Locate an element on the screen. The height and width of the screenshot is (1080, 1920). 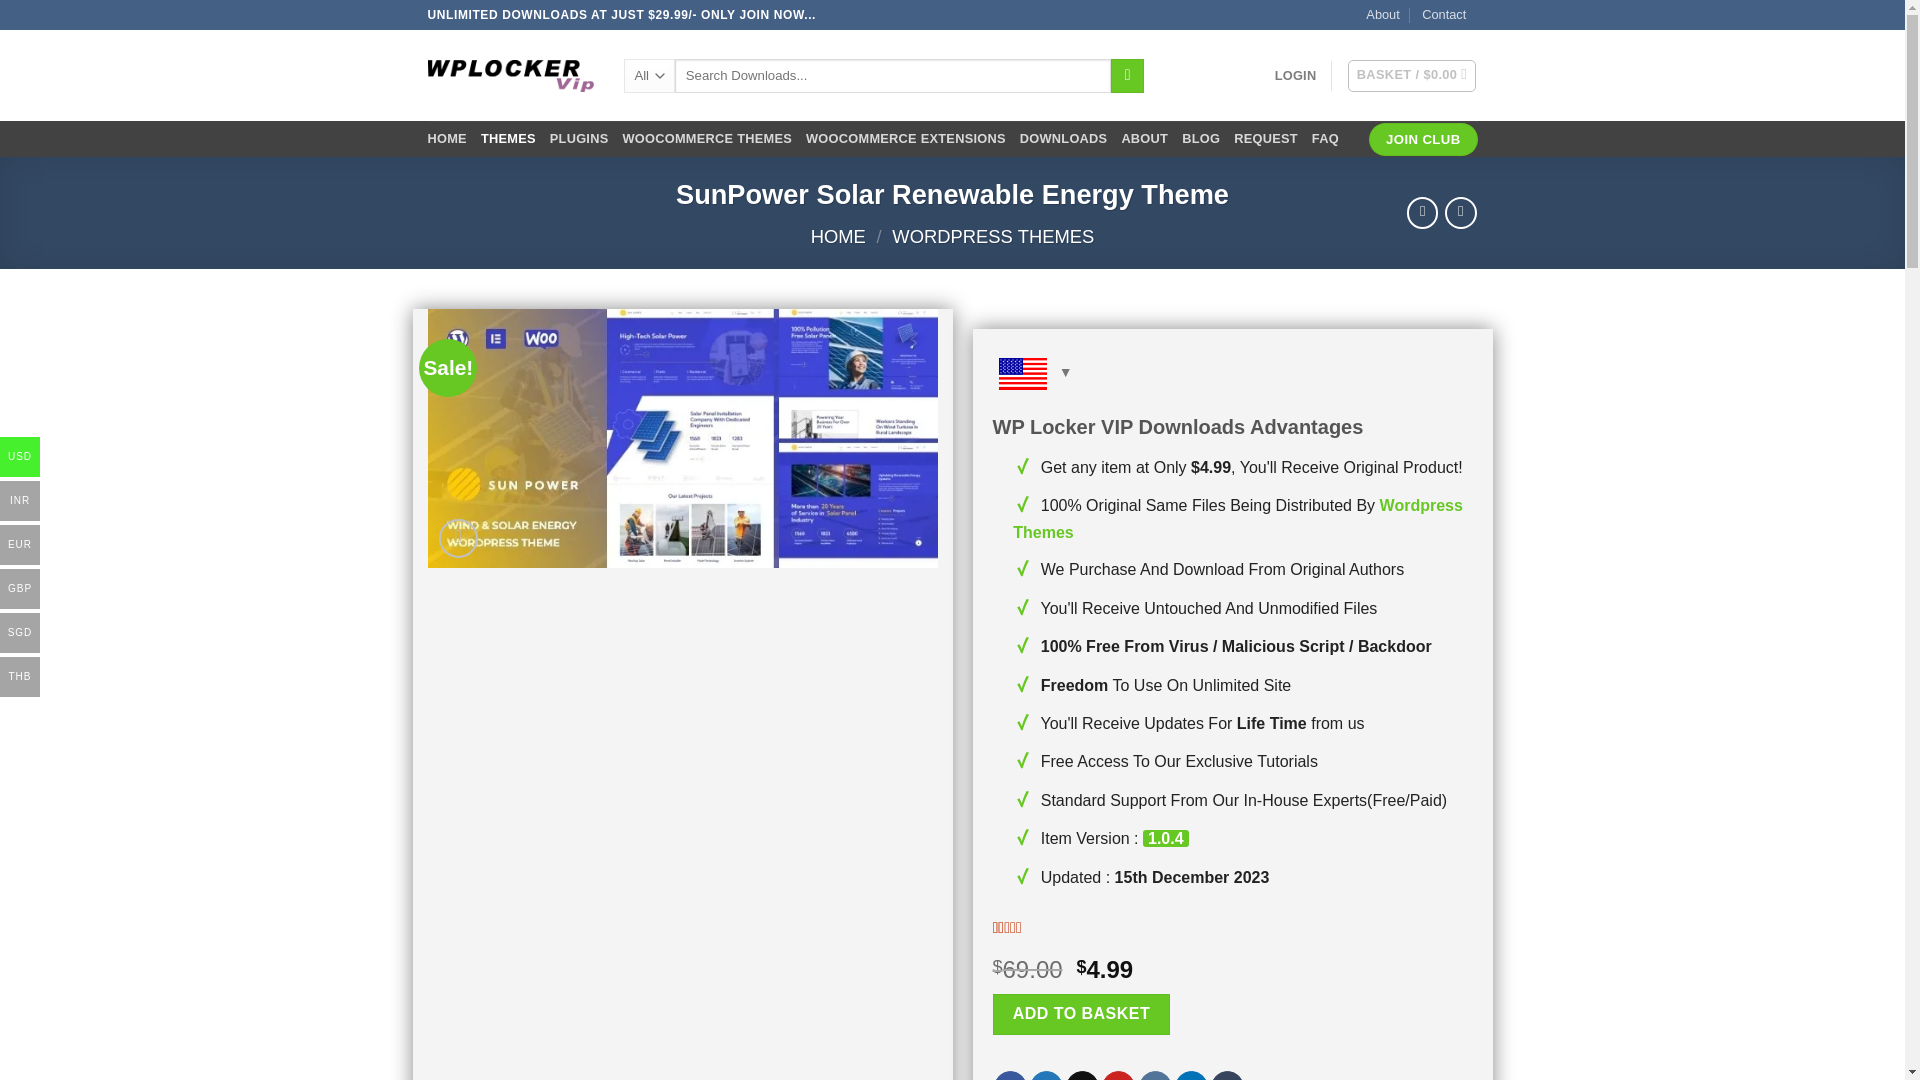
LOGIN is located at coordinates (1296, 76).